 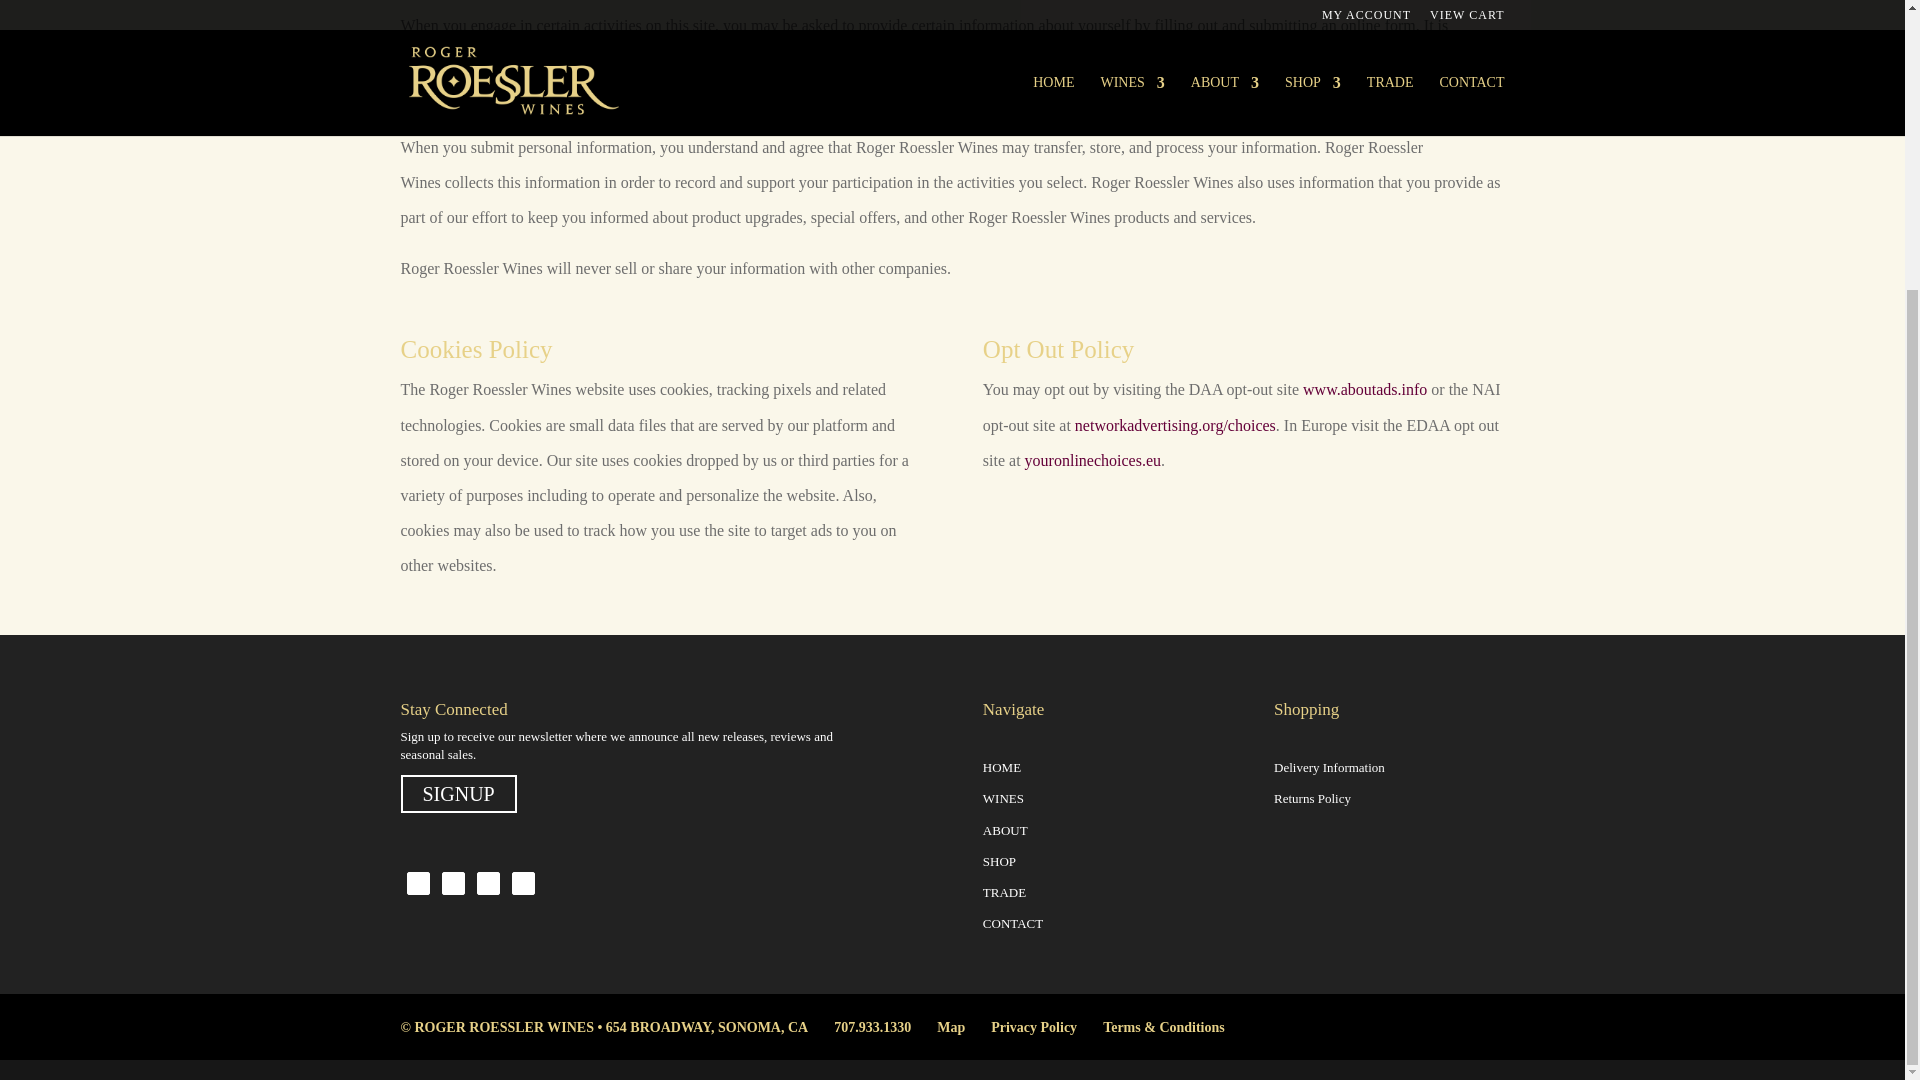 What do you see at coordinates (950, 1026) in the screenshot?
I see `Map` at bounding box center [950, 1026].